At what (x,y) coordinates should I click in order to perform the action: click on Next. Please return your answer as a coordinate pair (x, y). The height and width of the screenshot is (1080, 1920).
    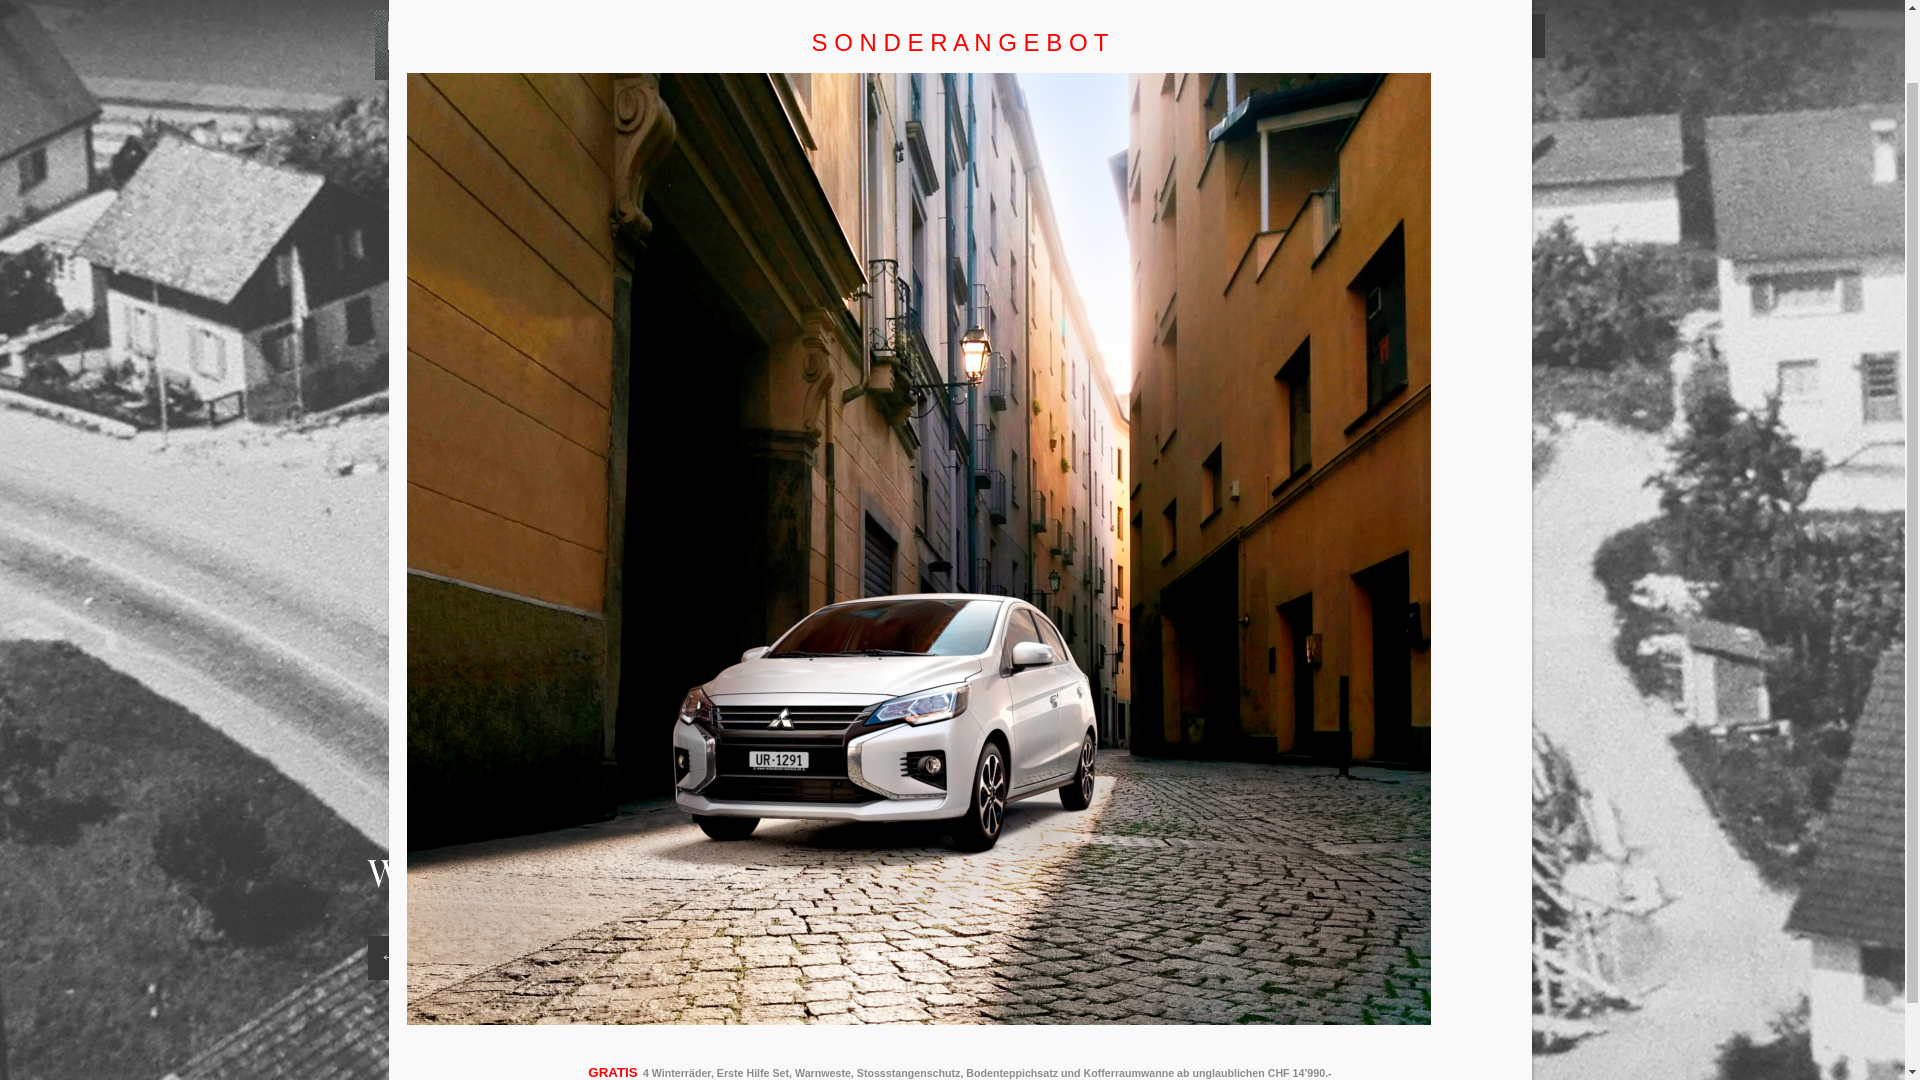
    Looking at the image, I should click on (450, 958).